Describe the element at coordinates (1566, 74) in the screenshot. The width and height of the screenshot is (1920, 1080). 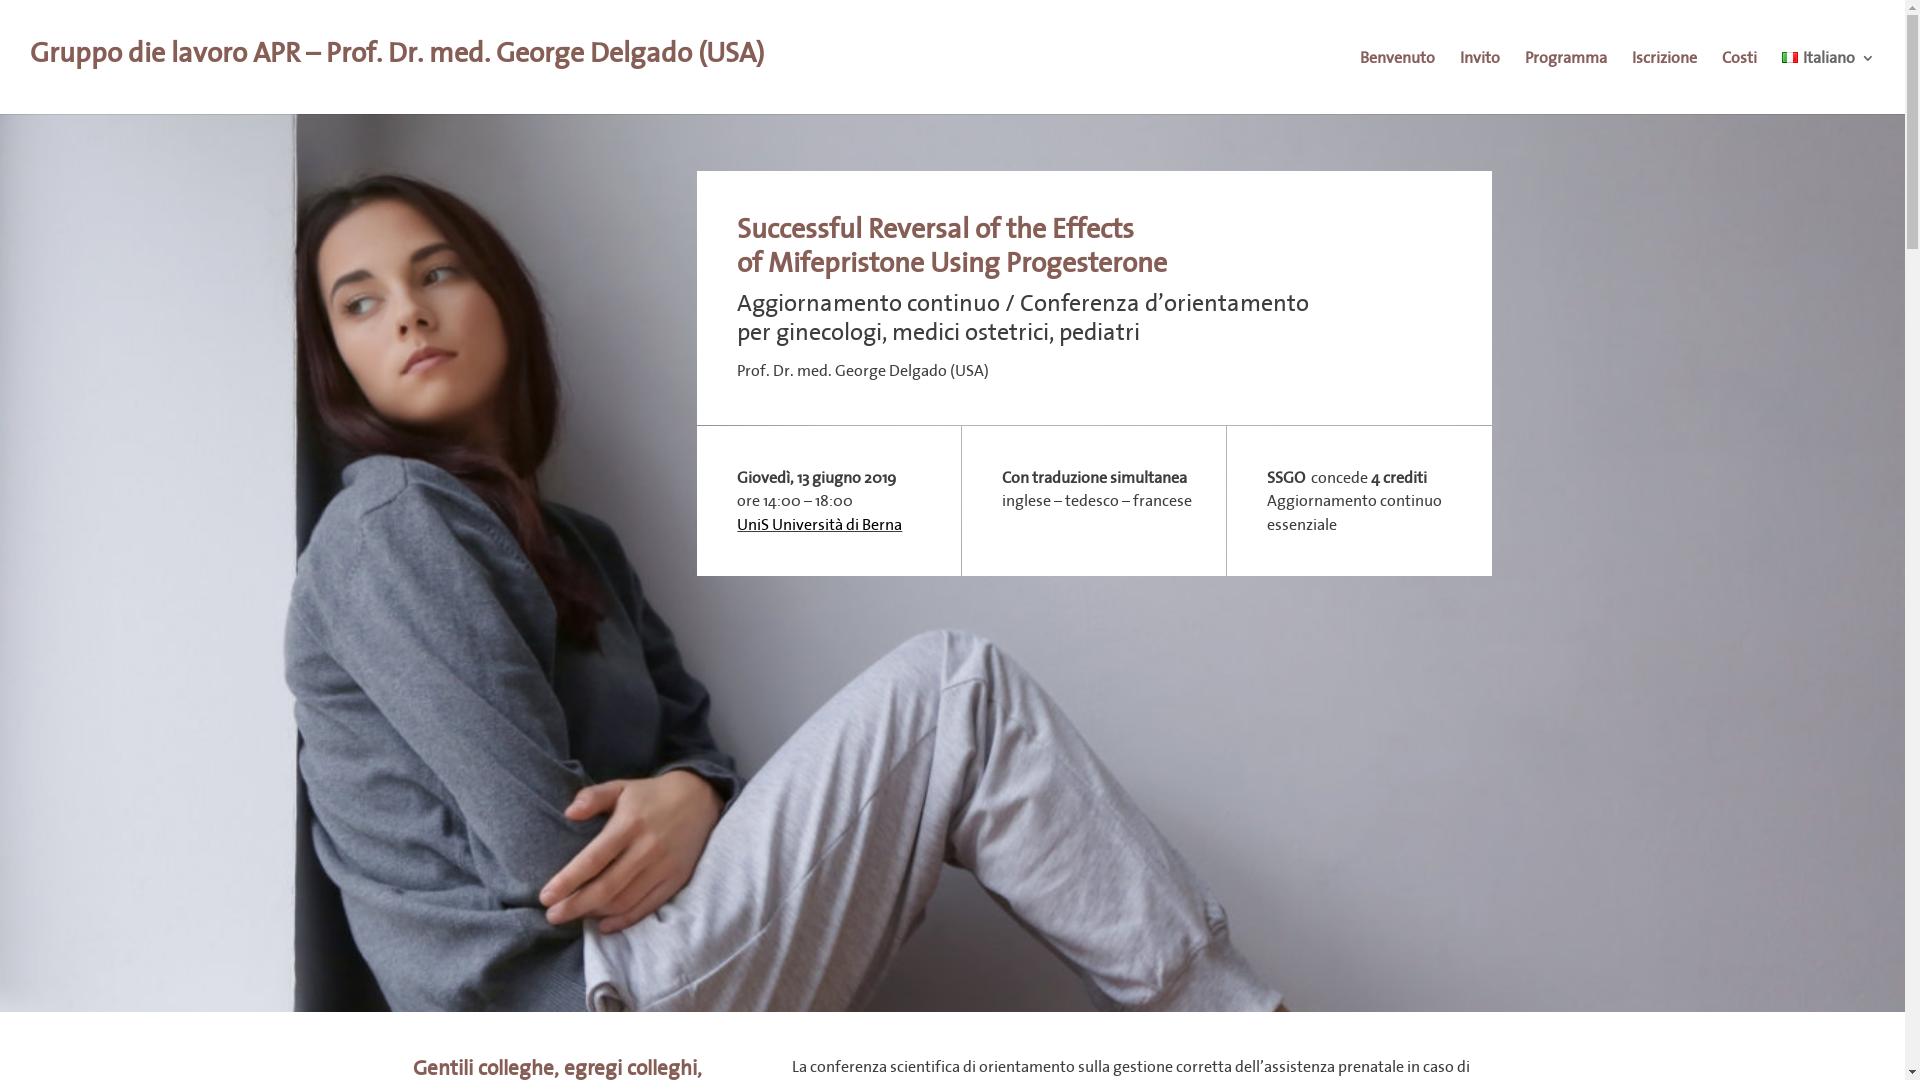
I see `Programma` at that location.